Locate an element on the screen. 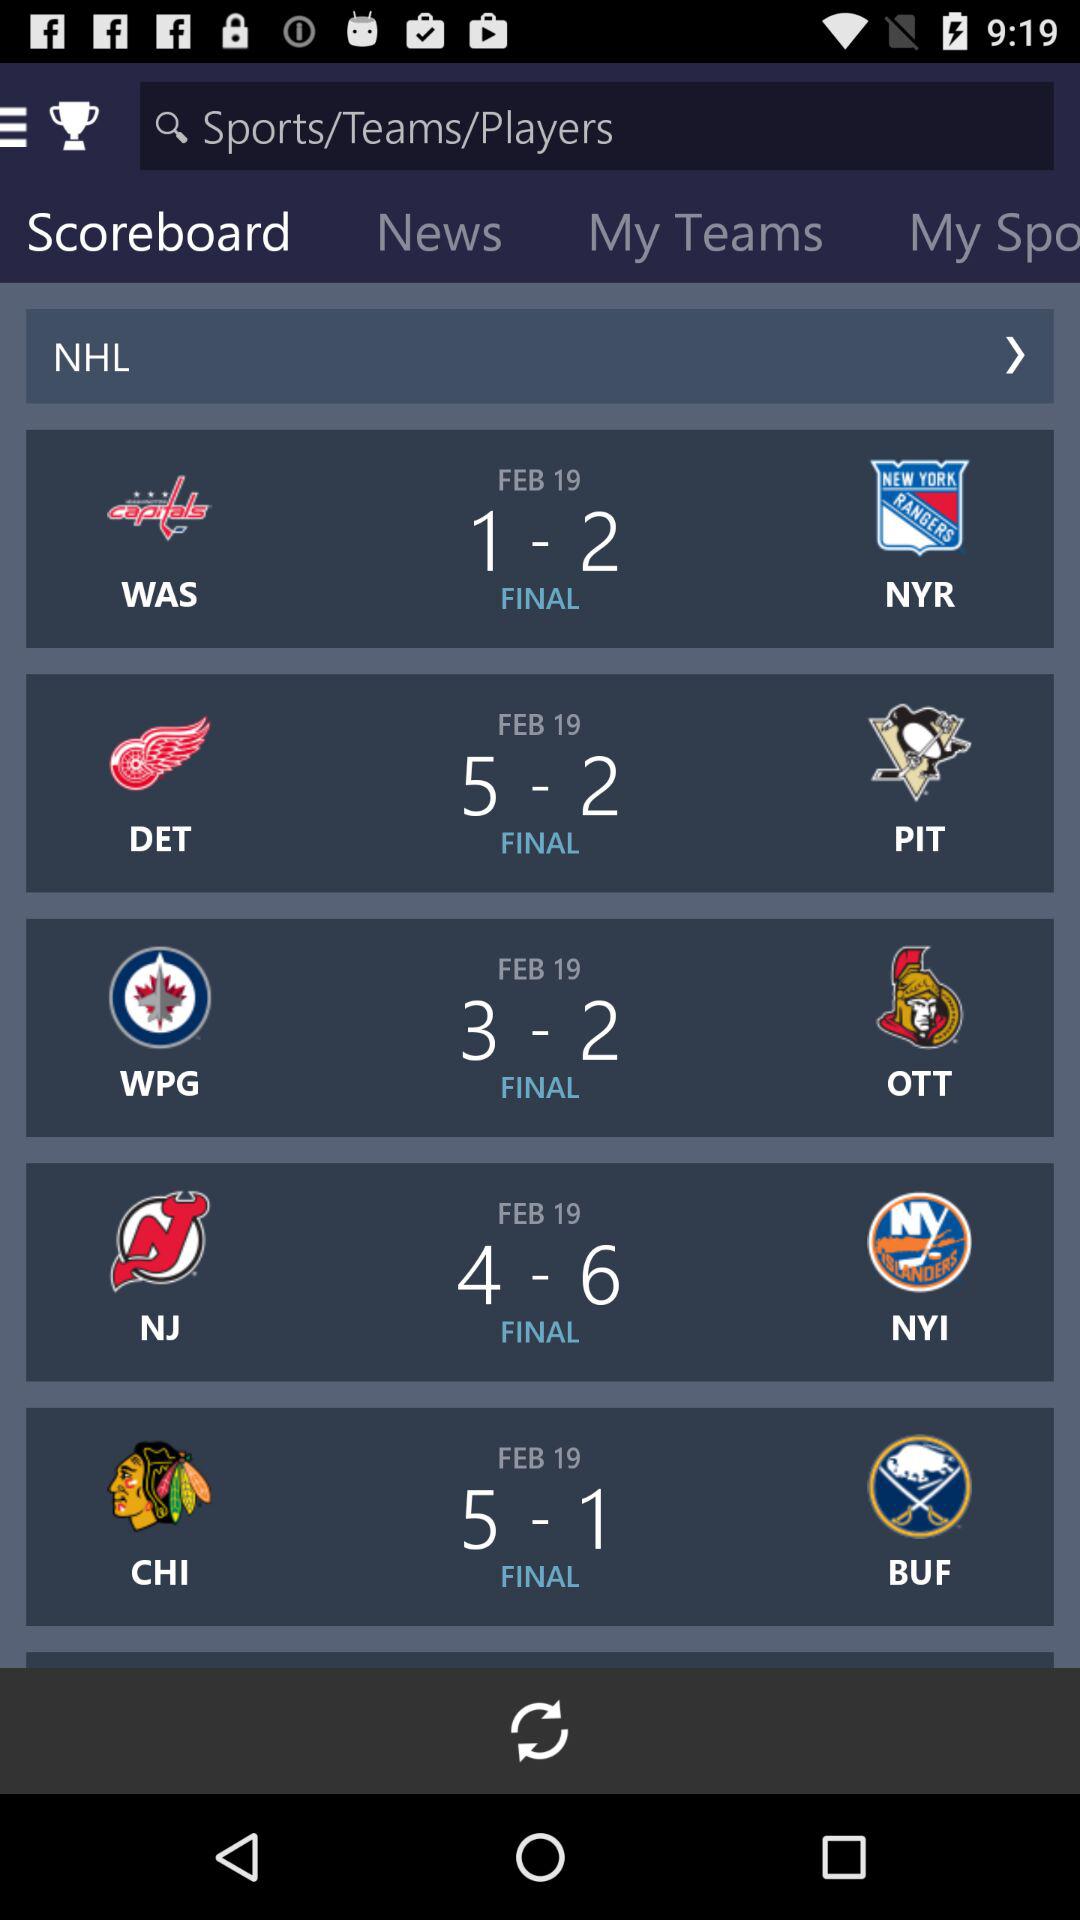 Image resolution: width=1080 pixels, height=1920 pixels. turn off the icon to the left of the my teams item is located at coordinates (455, 236).